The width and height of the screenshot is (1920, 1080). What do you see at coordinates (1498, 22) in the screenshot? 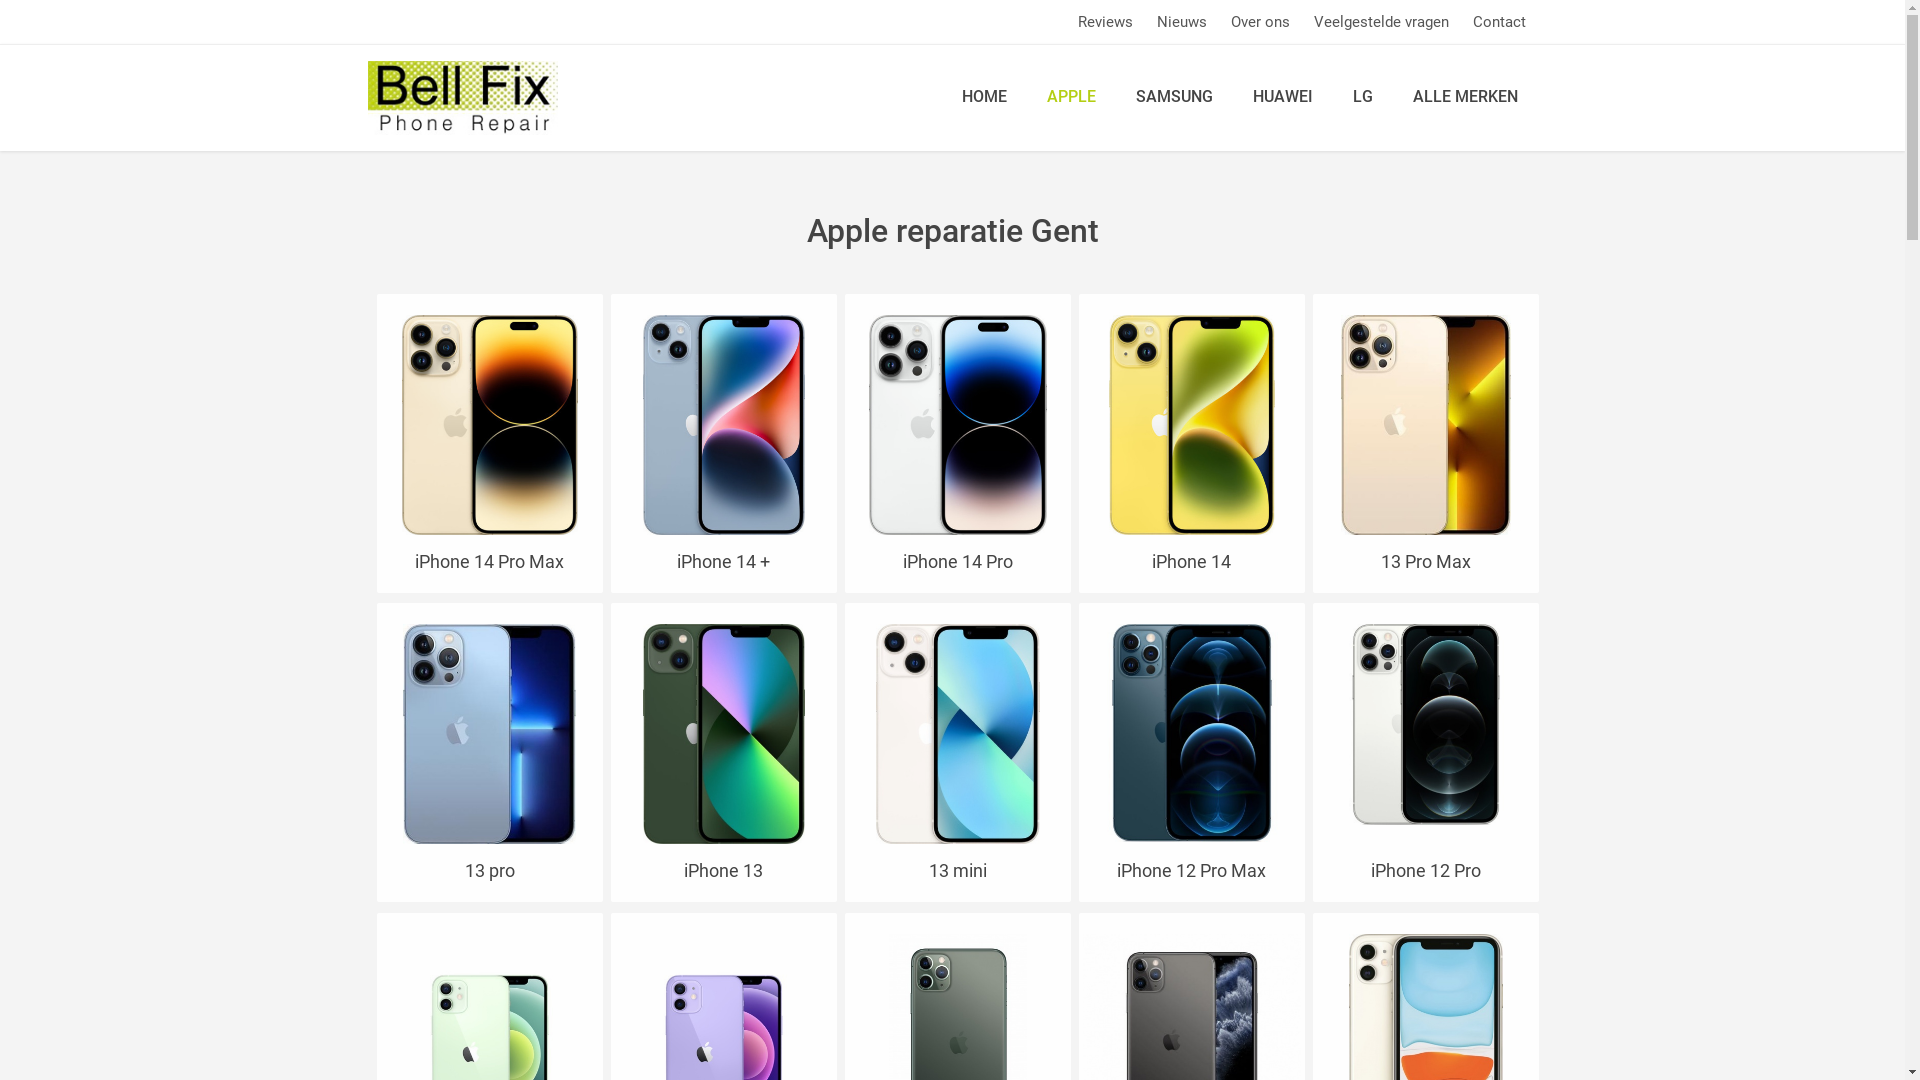
I see `Contact` at bounding box center [1498, 22].